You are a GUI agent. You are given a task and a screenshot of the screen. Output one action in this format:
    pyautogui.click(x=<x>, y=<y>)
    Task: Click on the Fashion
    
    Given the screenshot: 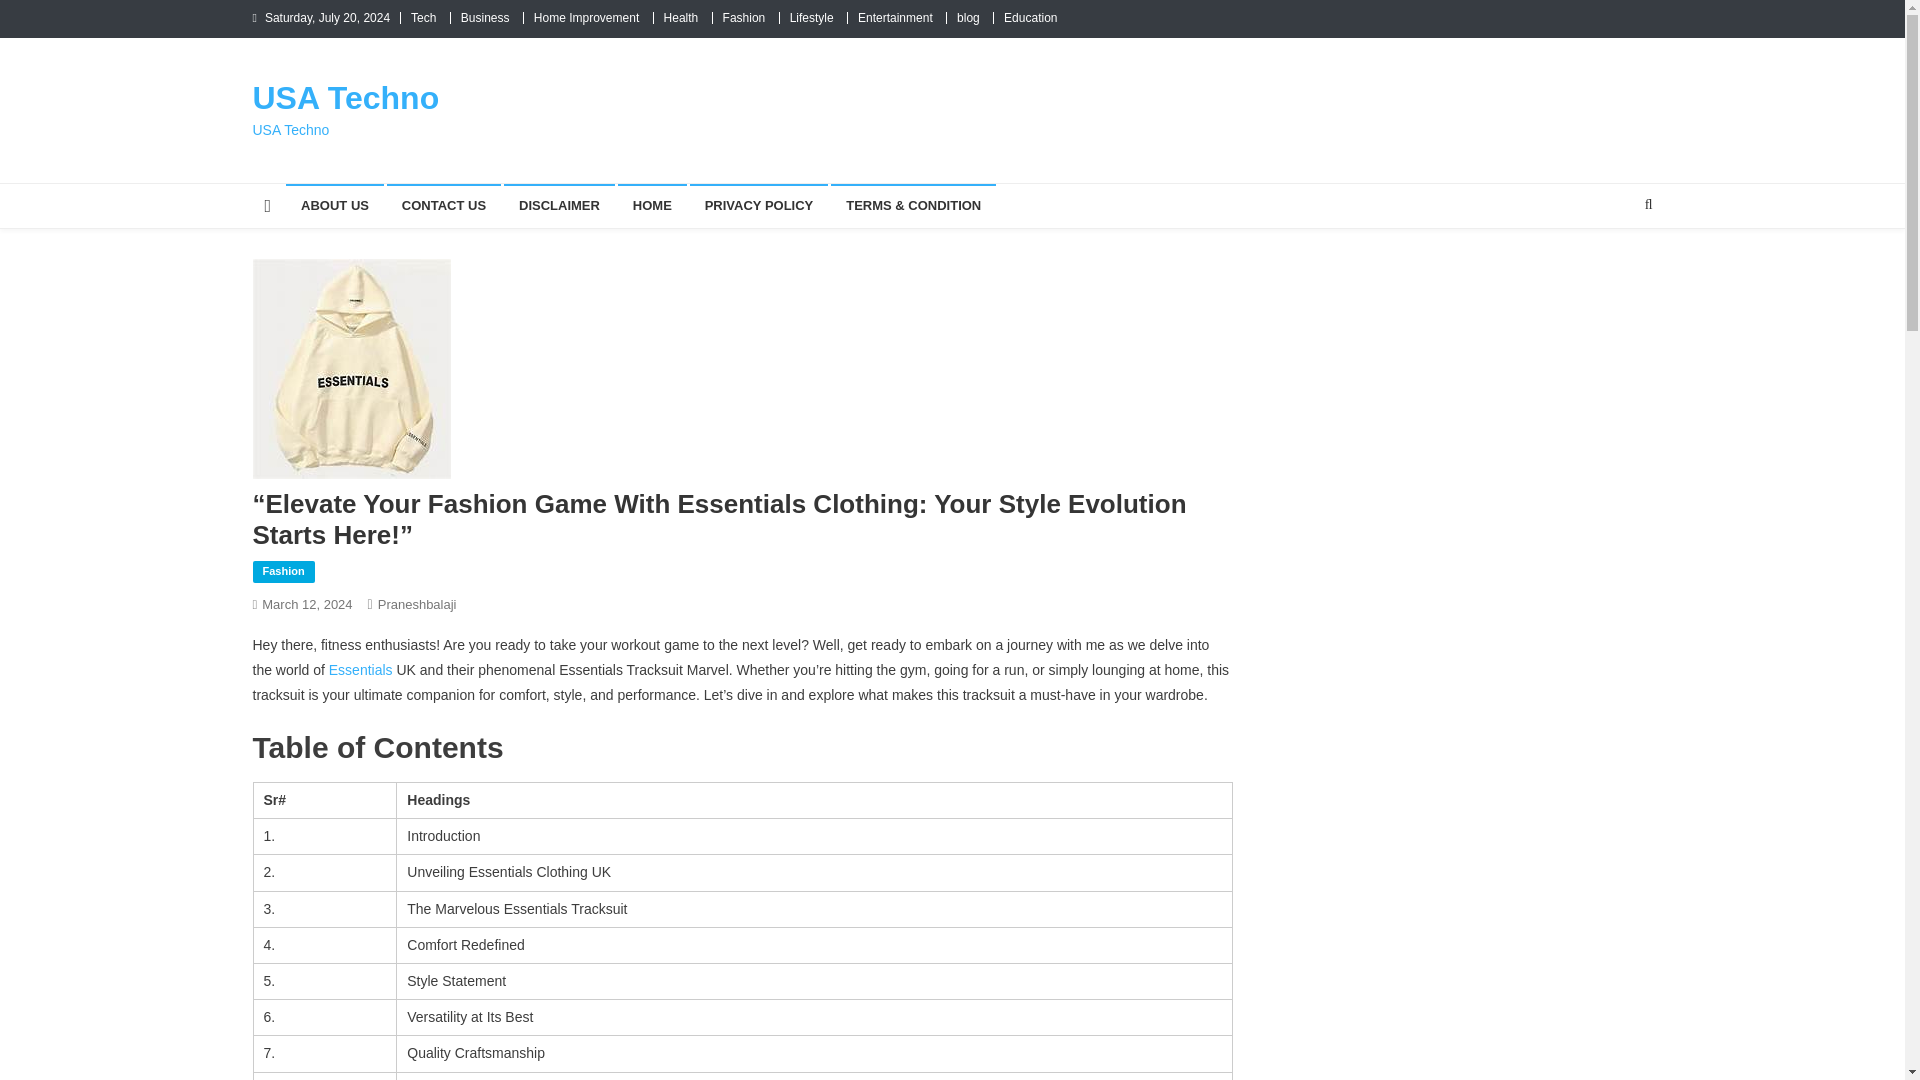 What is the action you would take?
    pyautogui.click(x=744, y=17)
    